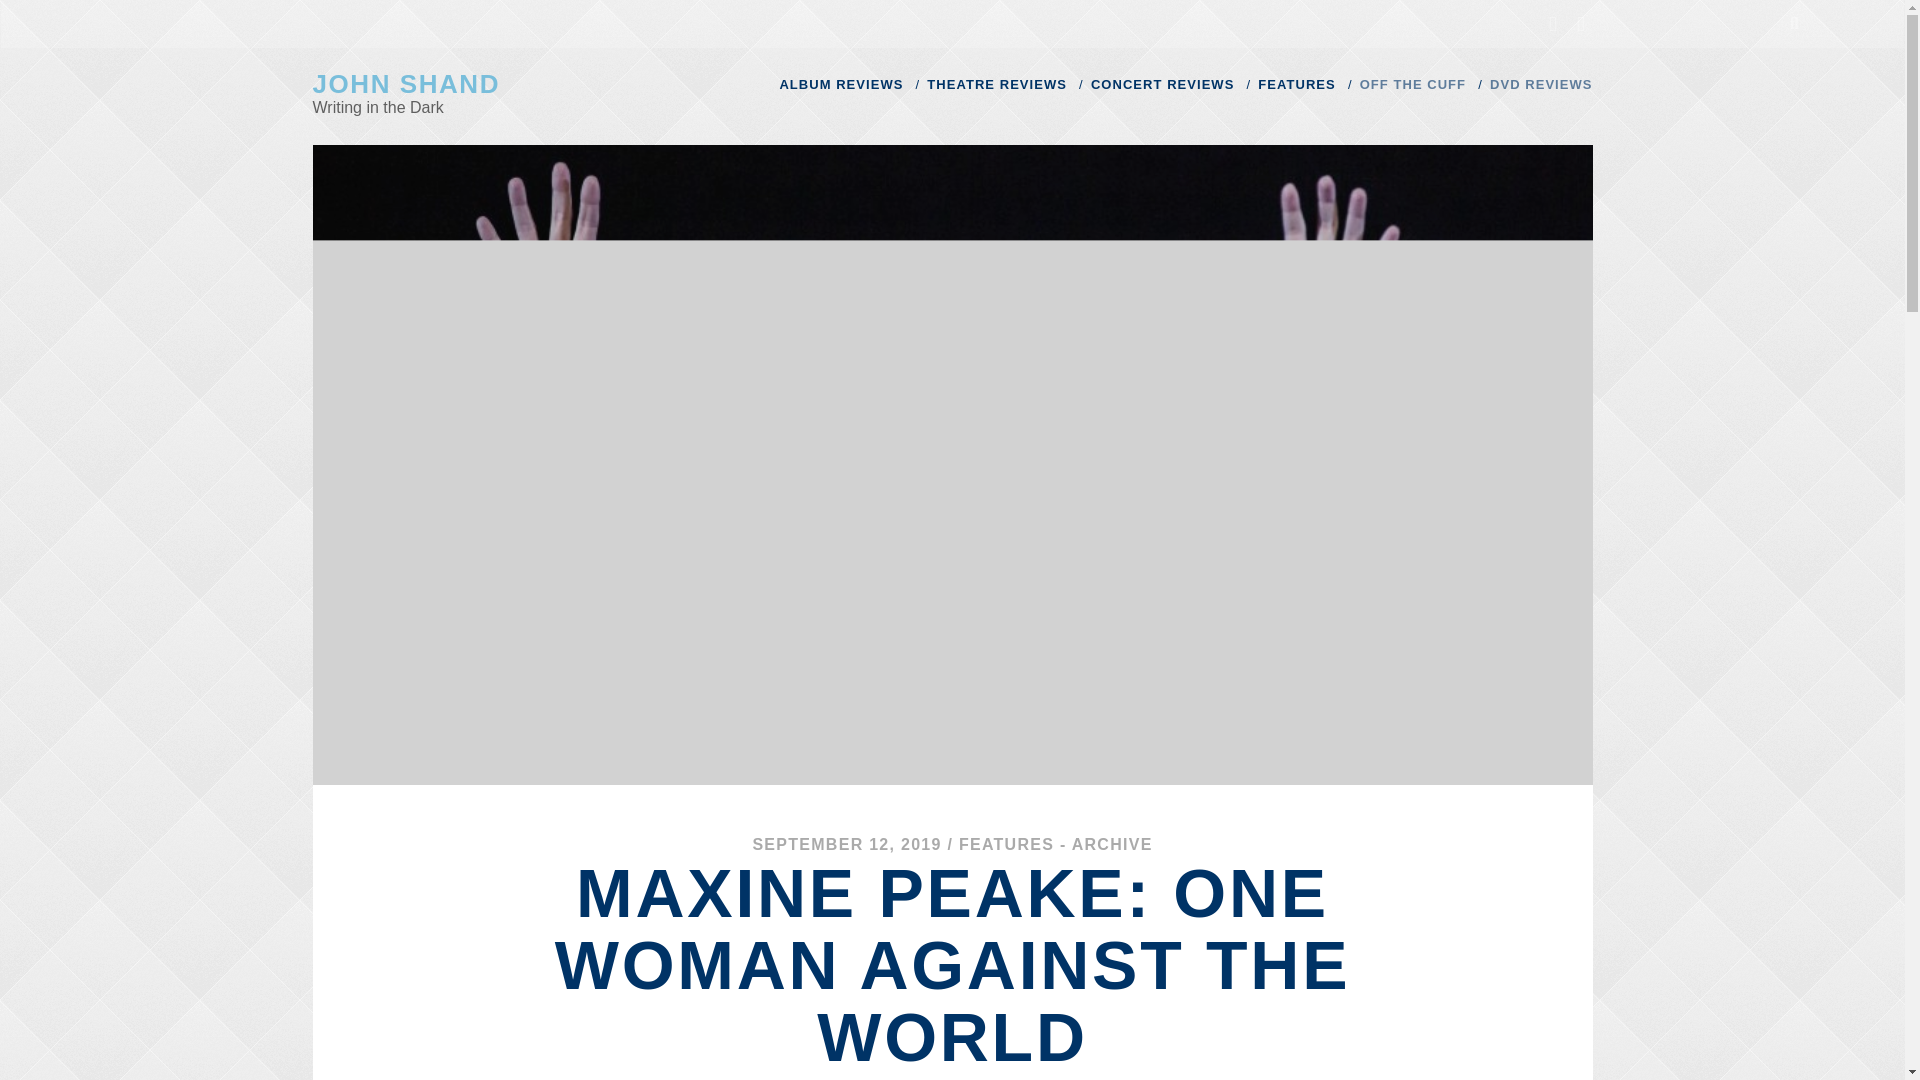 The image size is (1920, 1080). Describe the element at coordinates (997, 85) in the screenshot. I see `THEATRE REVIEWS` at that location.